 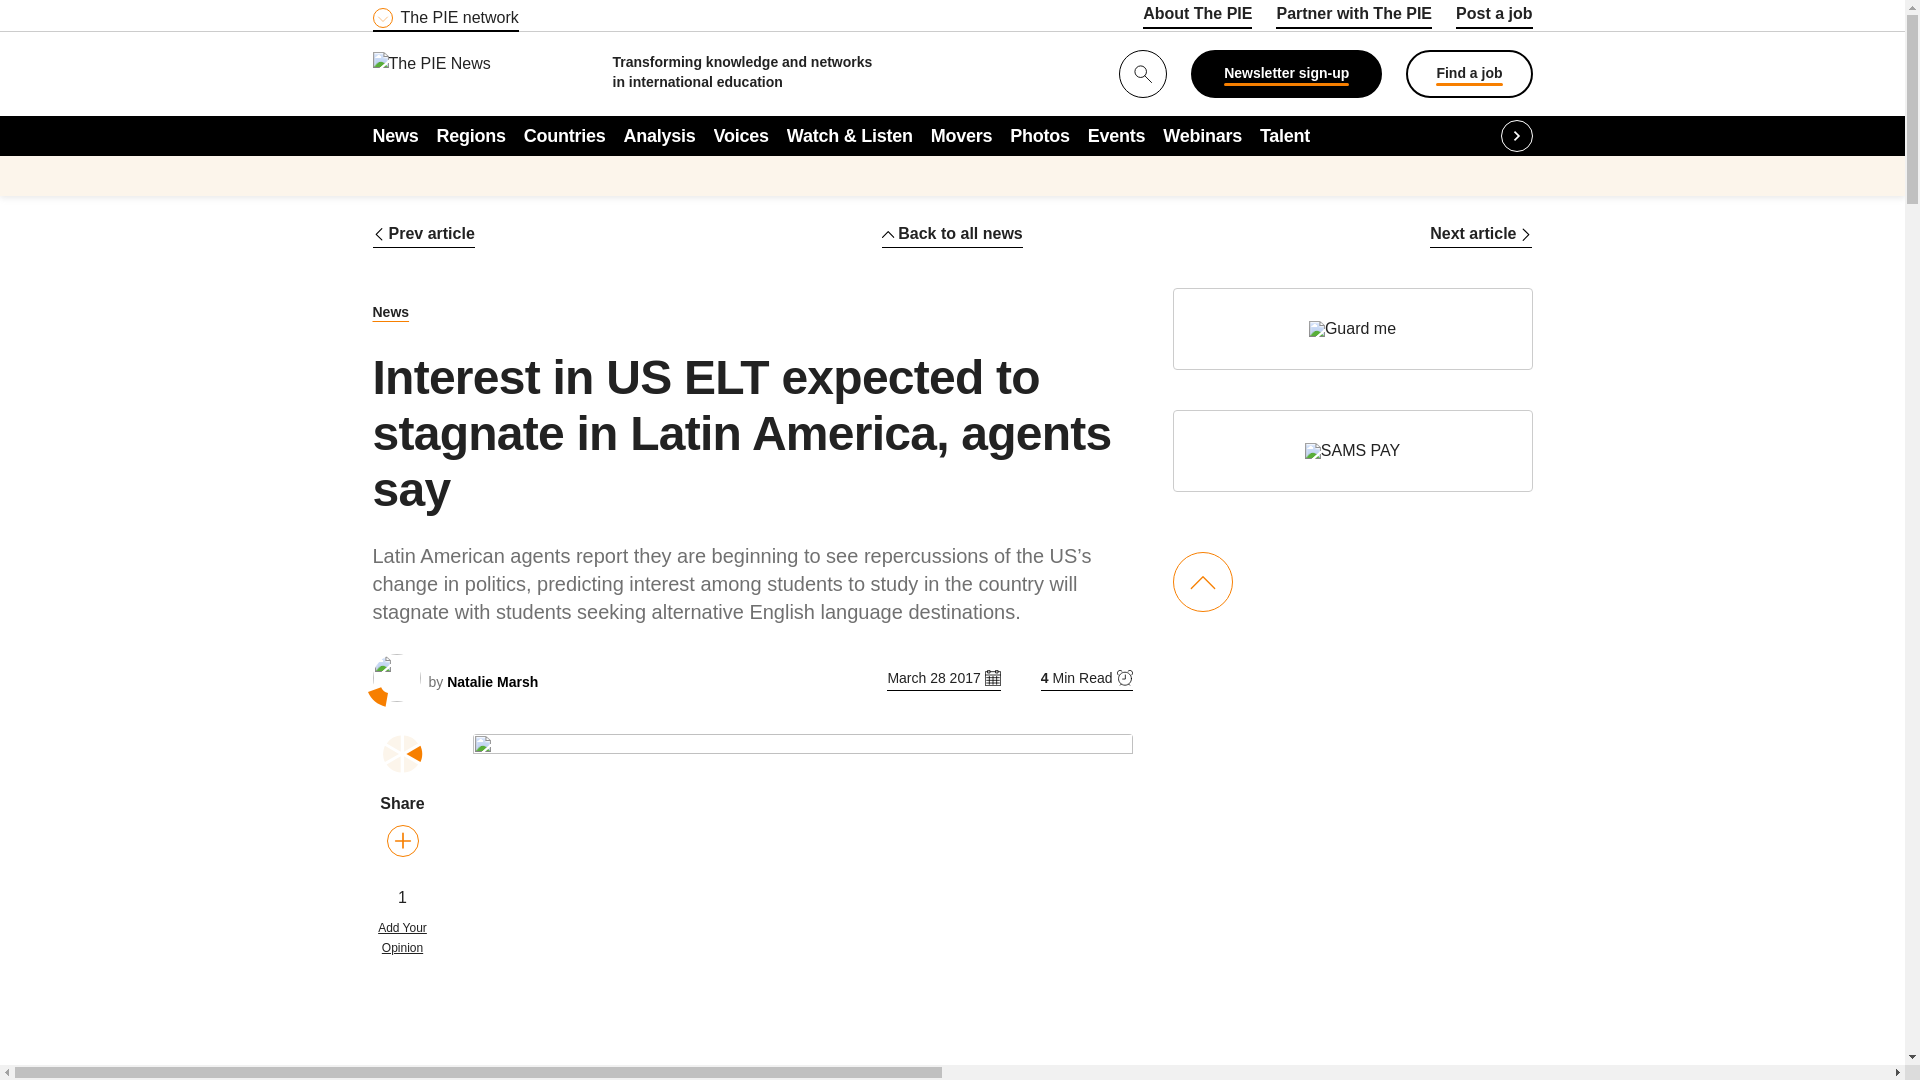 What do you see at coordinates (24, 12) in the screenshot?
I see `Submit` at bounding box center [24, 12].